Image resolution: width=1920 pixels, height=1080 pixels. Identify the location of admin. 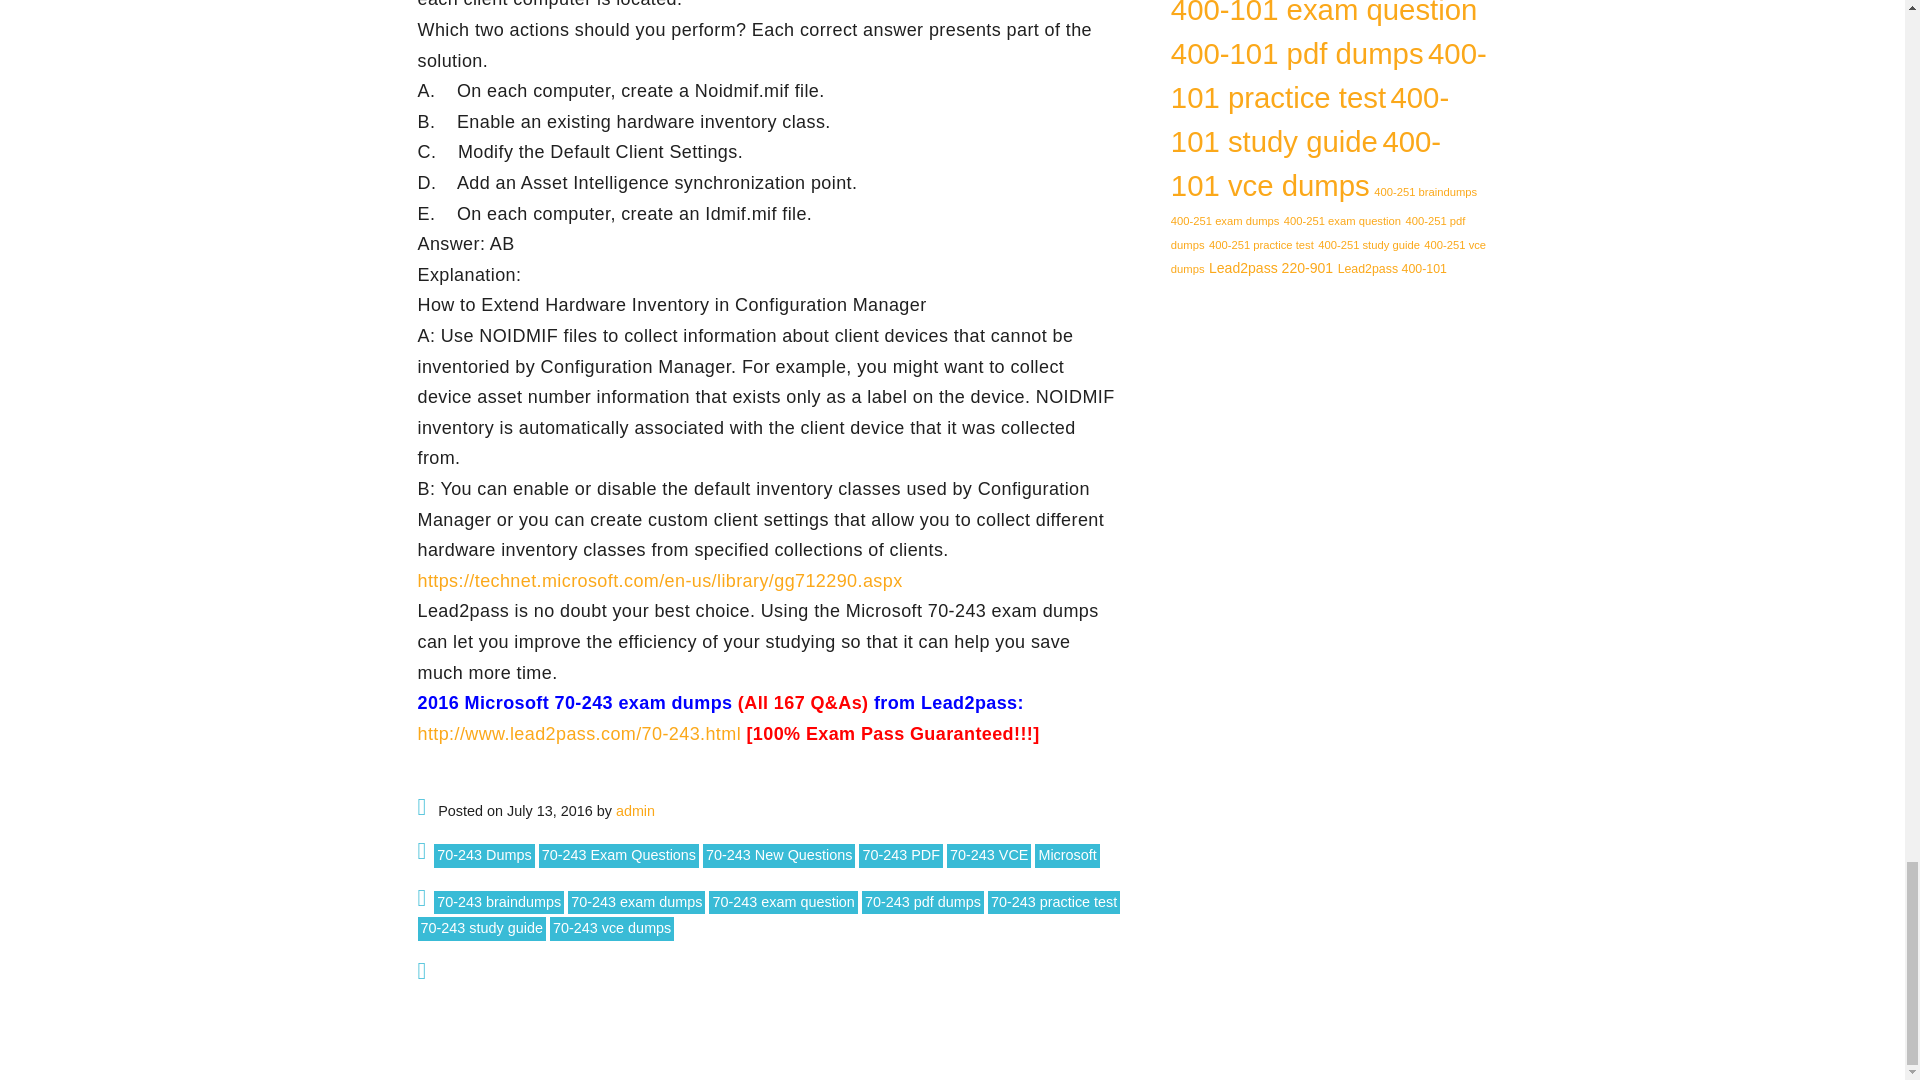
(635, 810).